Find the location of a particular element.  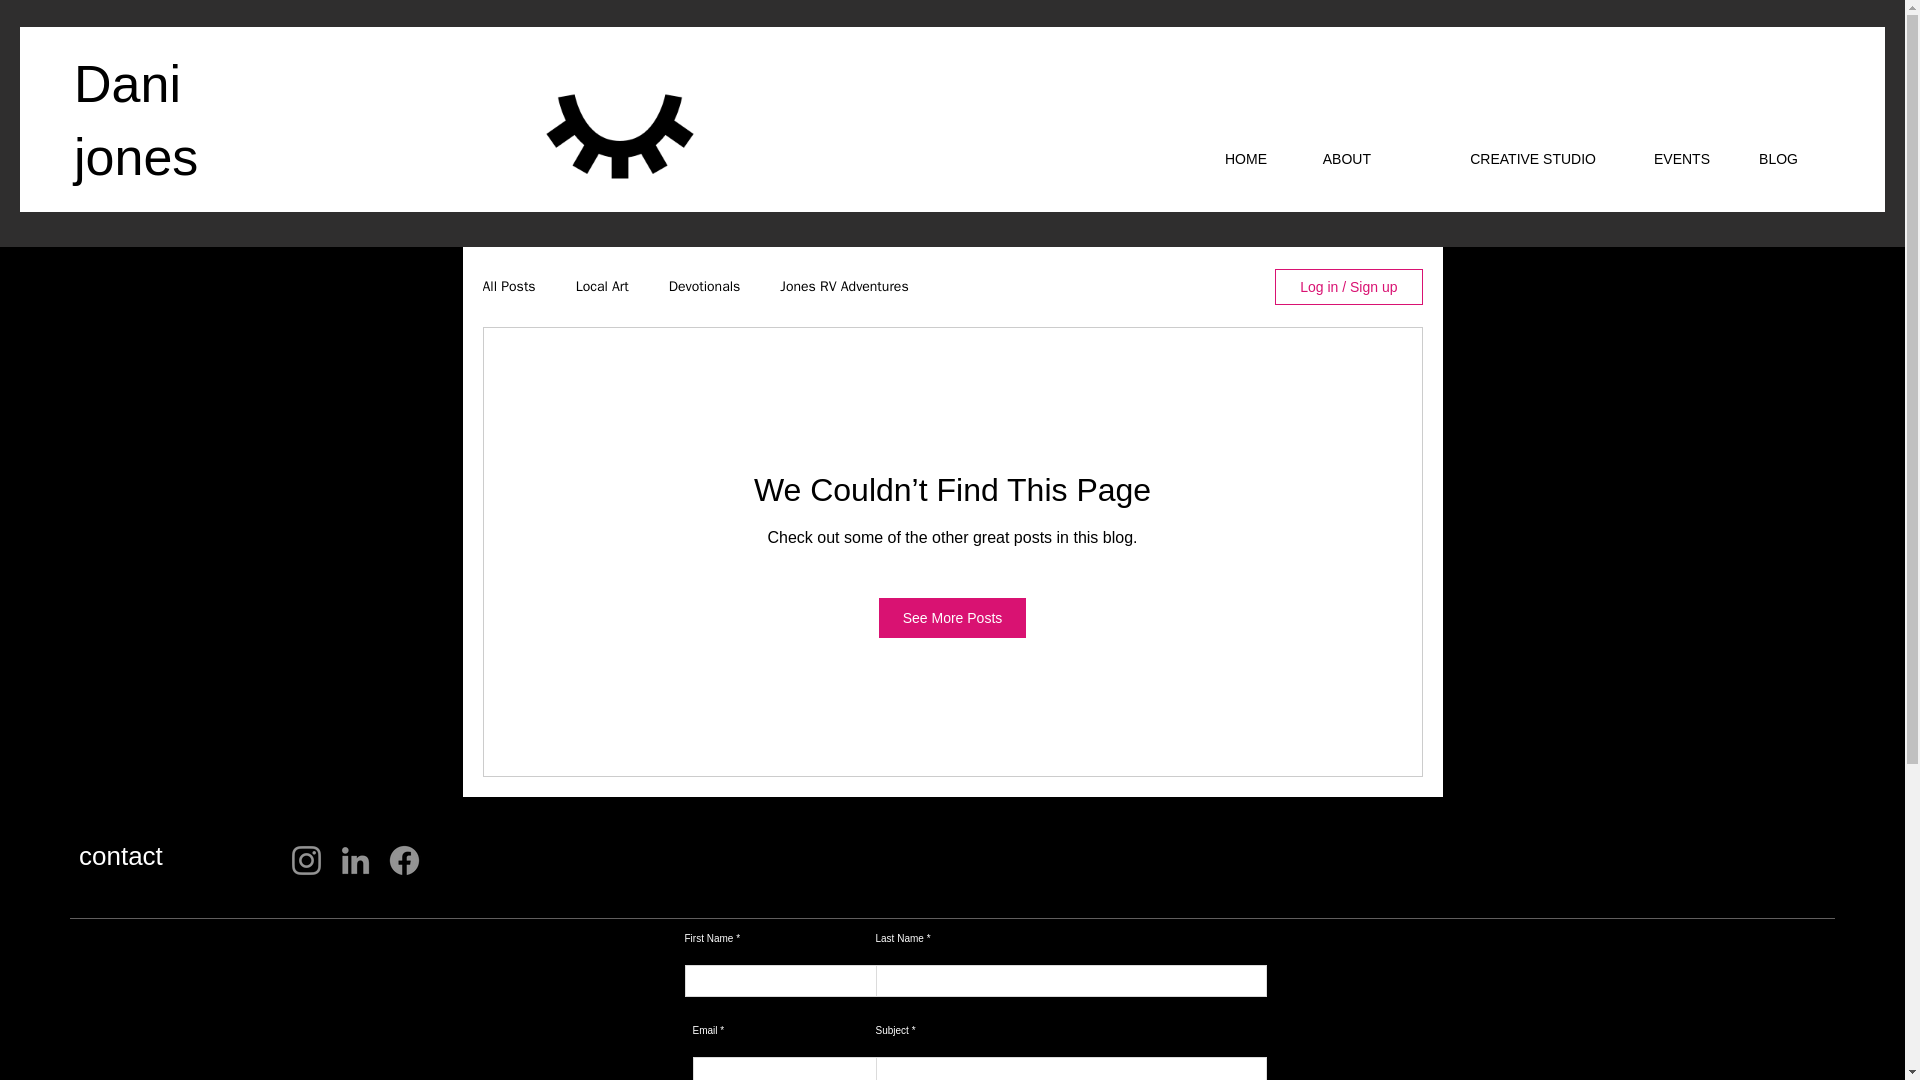

BLOG is located at coordinates (1768, 158).